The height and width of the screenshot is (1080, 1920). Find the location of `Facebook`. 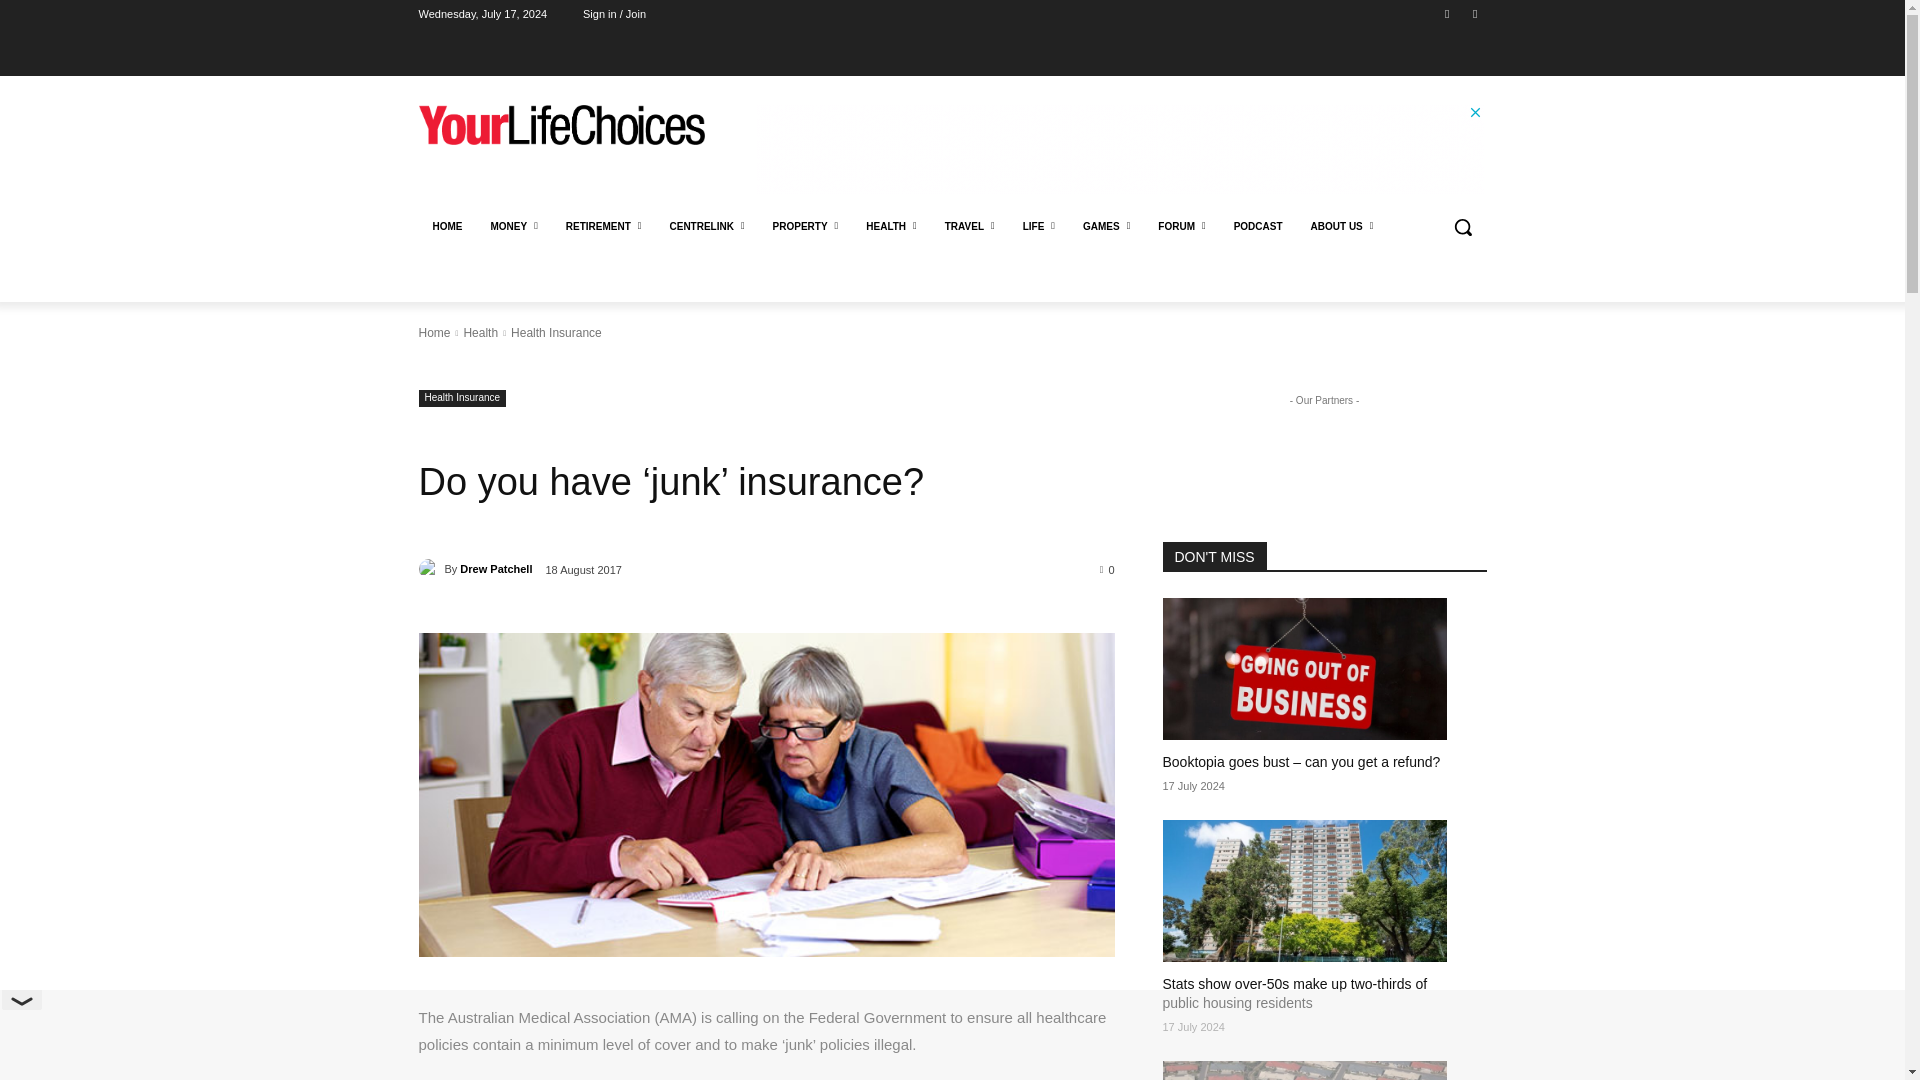

Facebook is located at coordinates (1448, 13).